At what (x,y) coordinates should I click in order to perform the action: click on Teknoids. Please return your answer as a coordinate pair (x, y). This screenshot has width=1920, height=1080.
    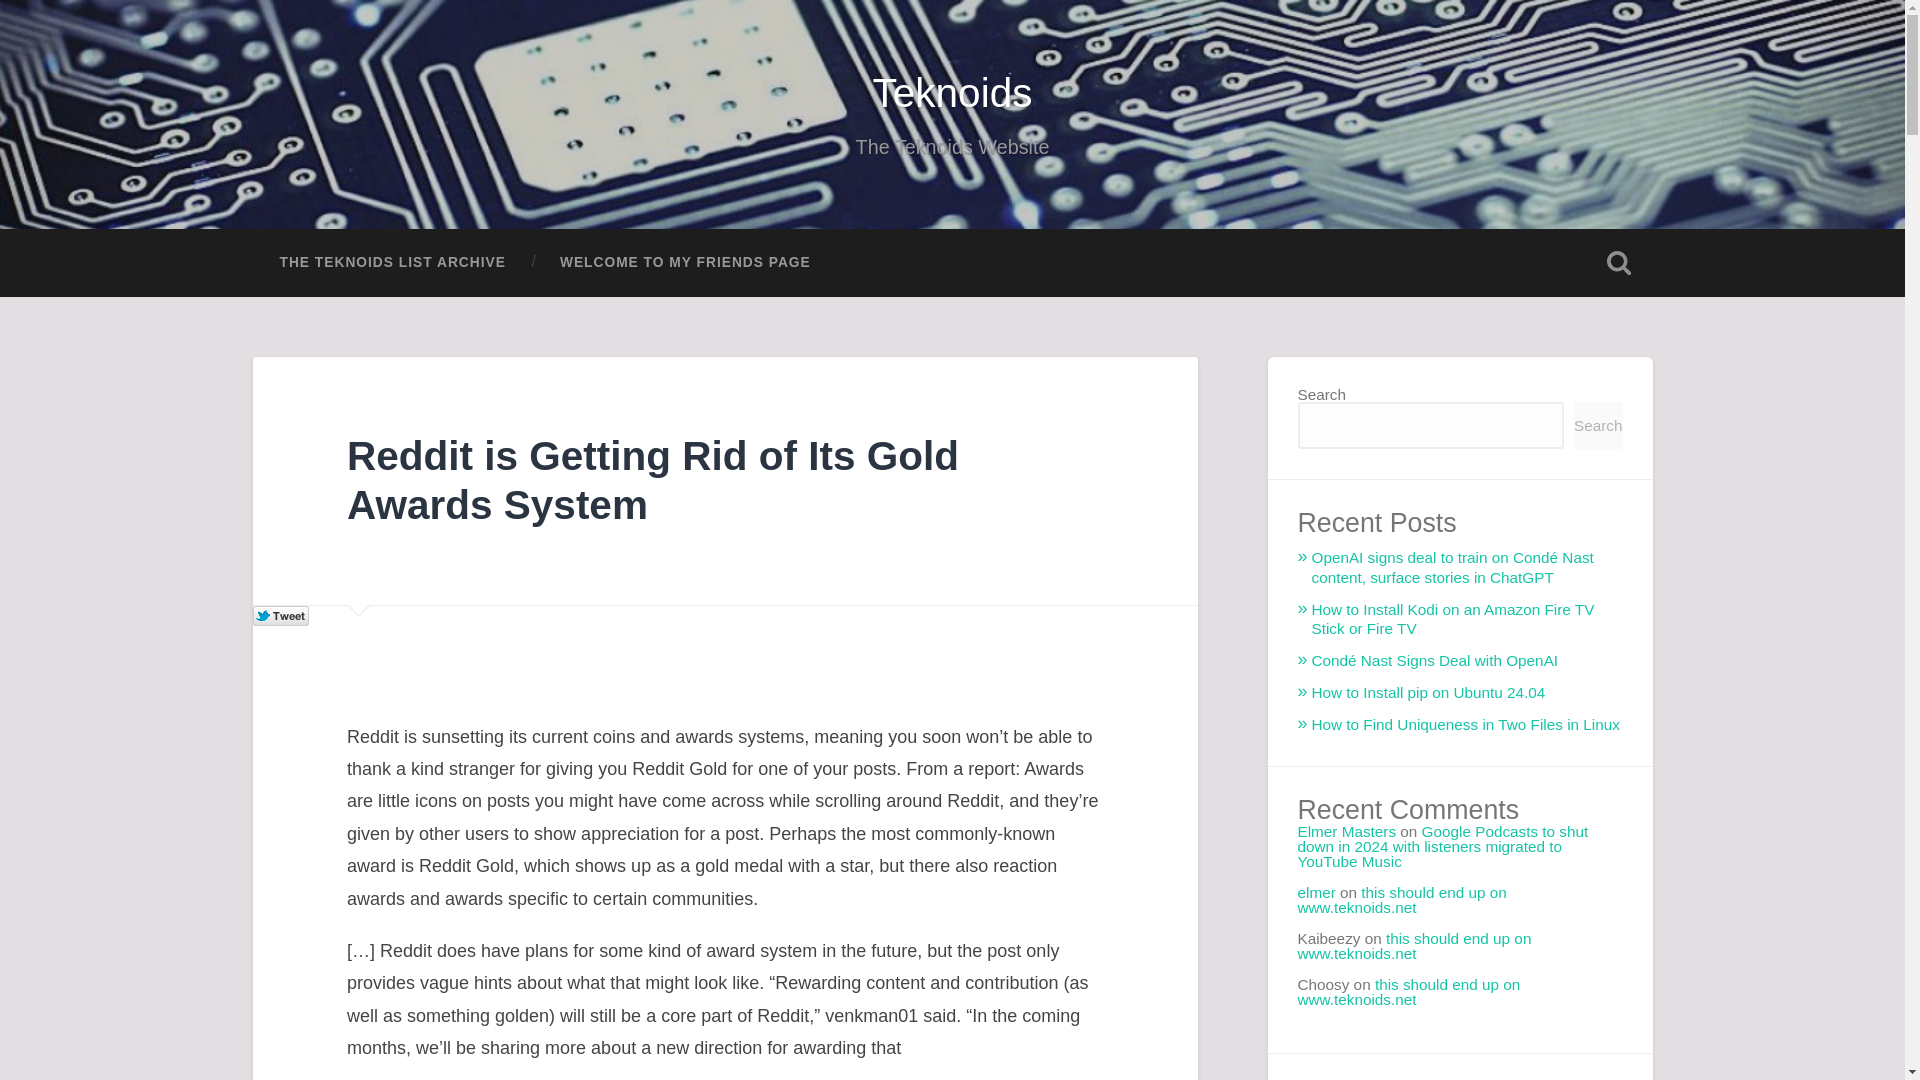
    Looking at the image, I should click on (952, 92).